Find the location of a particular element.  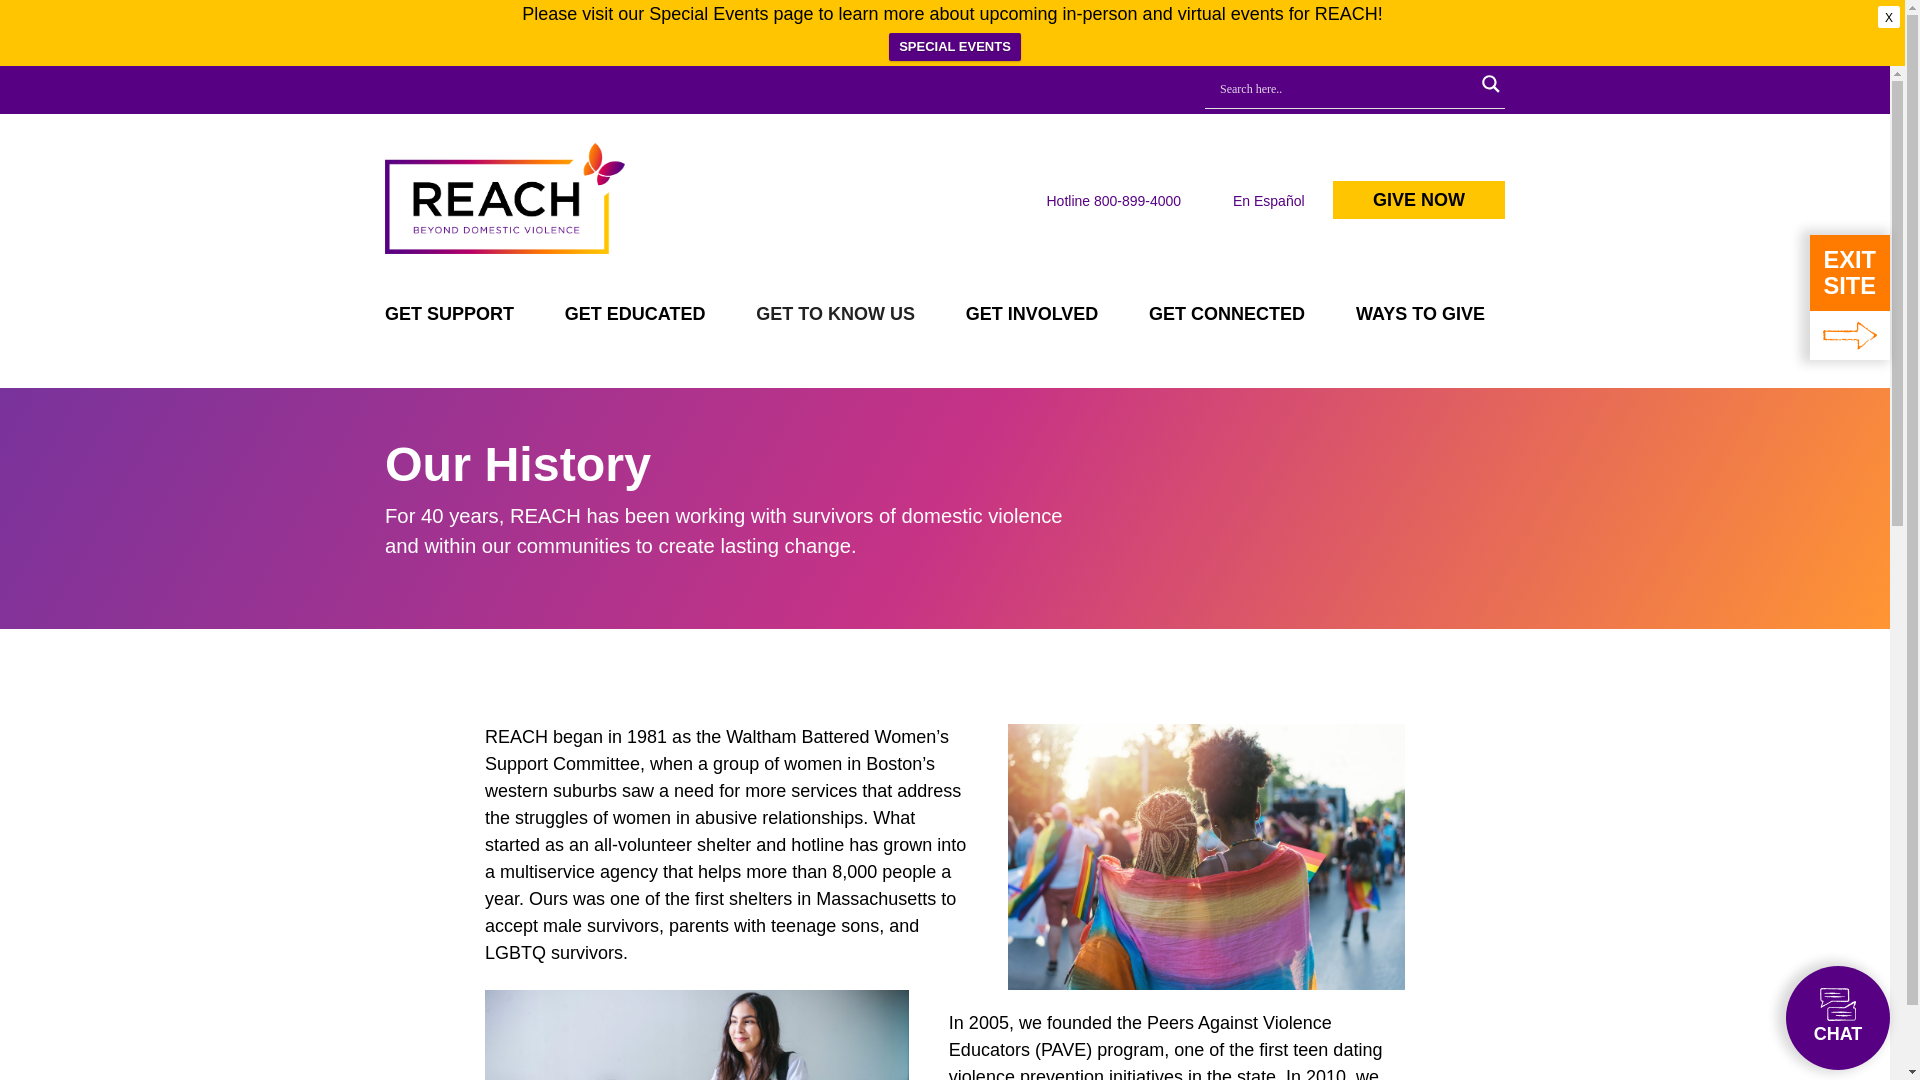

GET TO KNOW US is located at coordinates (835, 318).